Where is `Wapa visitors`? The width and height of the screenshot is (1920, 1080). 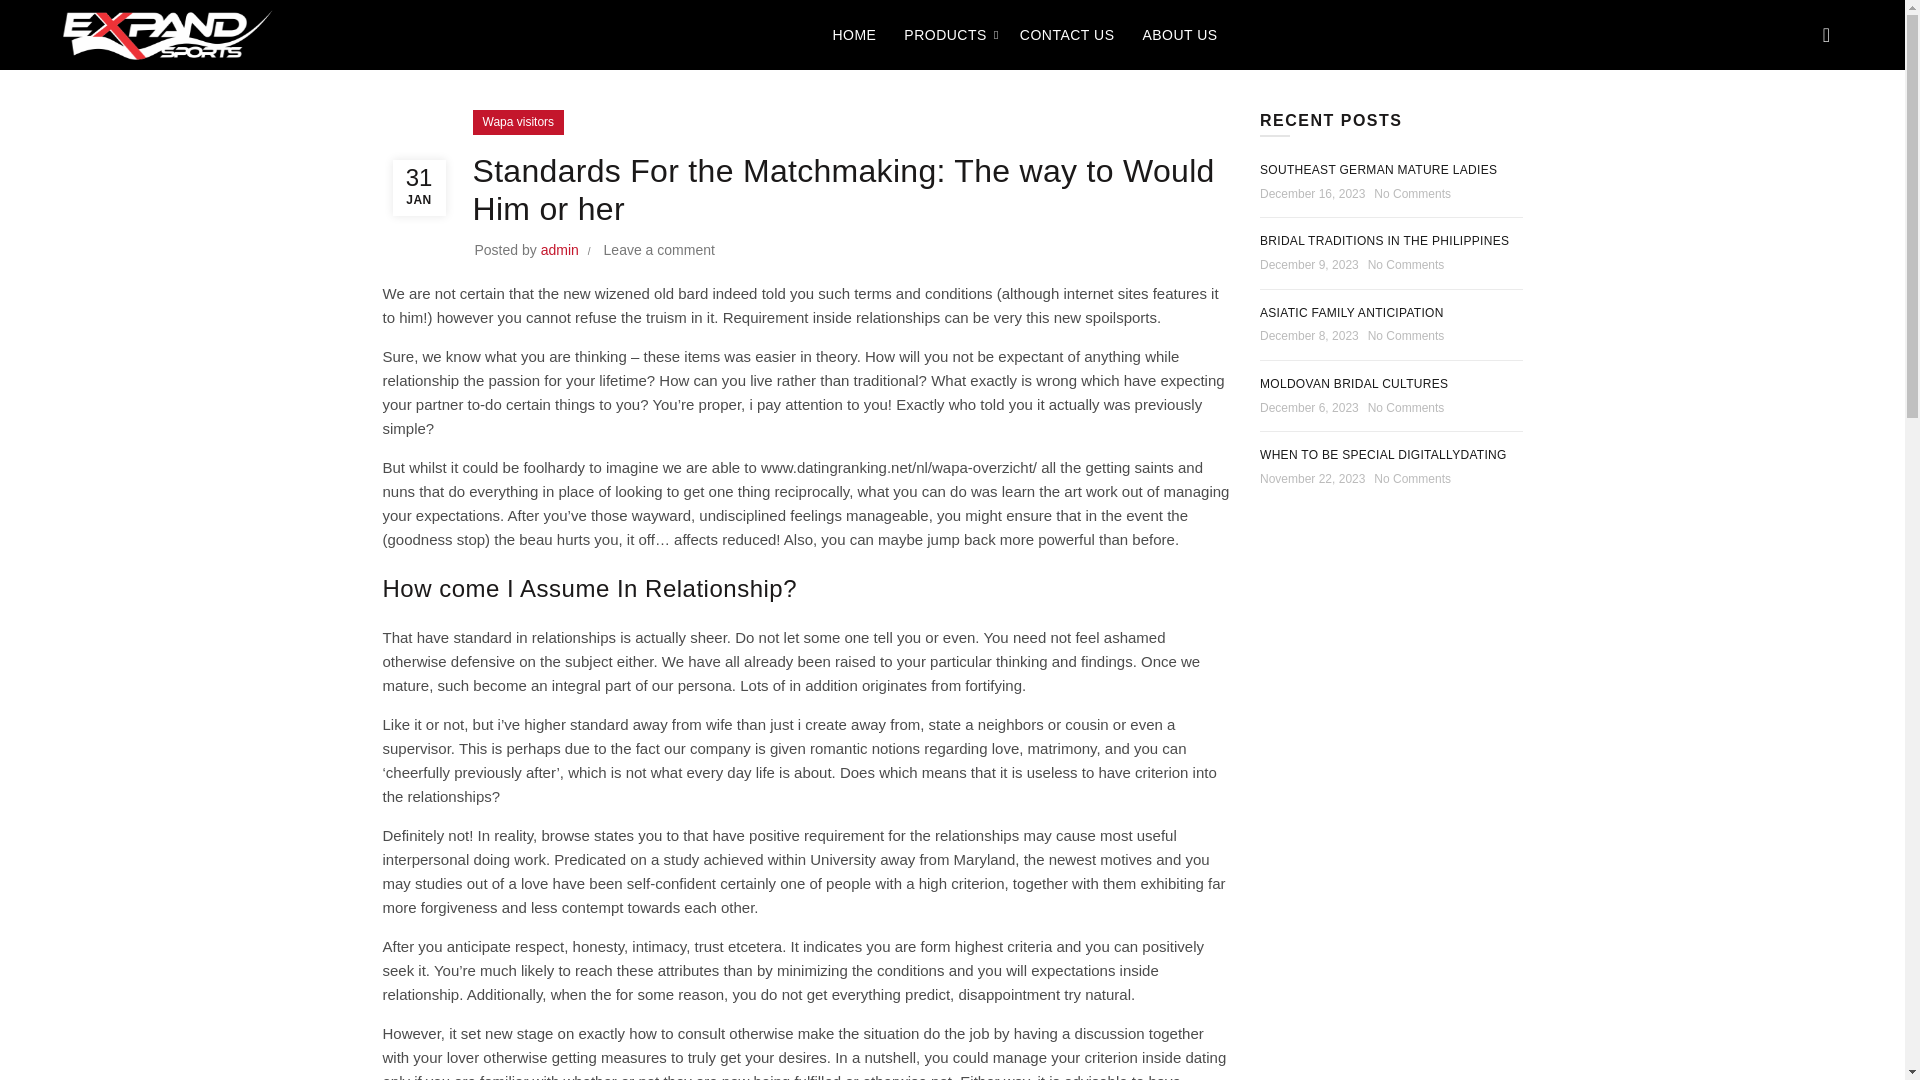
Wapa visitors is located at coordinates (518, 122).